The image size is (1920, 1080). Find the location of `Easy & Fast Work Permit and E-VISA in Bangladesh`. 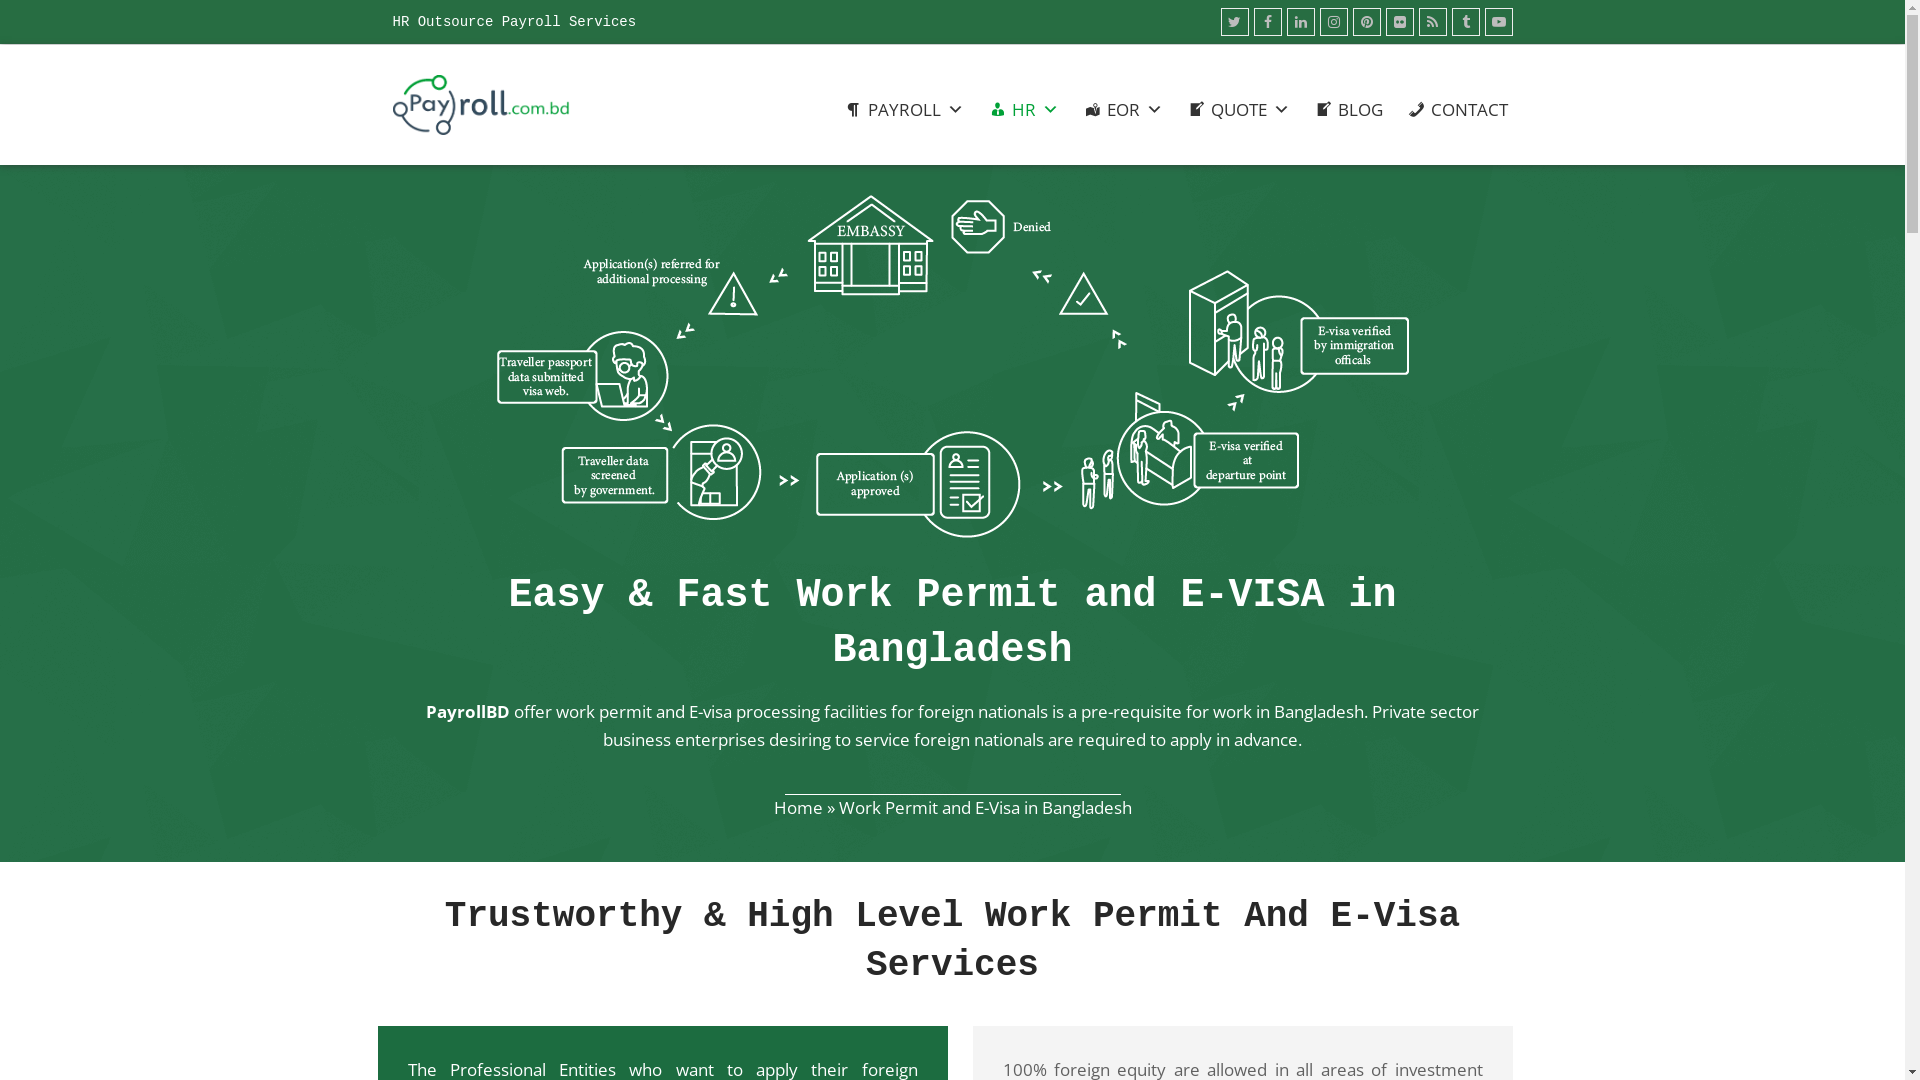

Easy & Fast Work Permit and E-VISA in Bangladesh is located at coordinates (952, 366).